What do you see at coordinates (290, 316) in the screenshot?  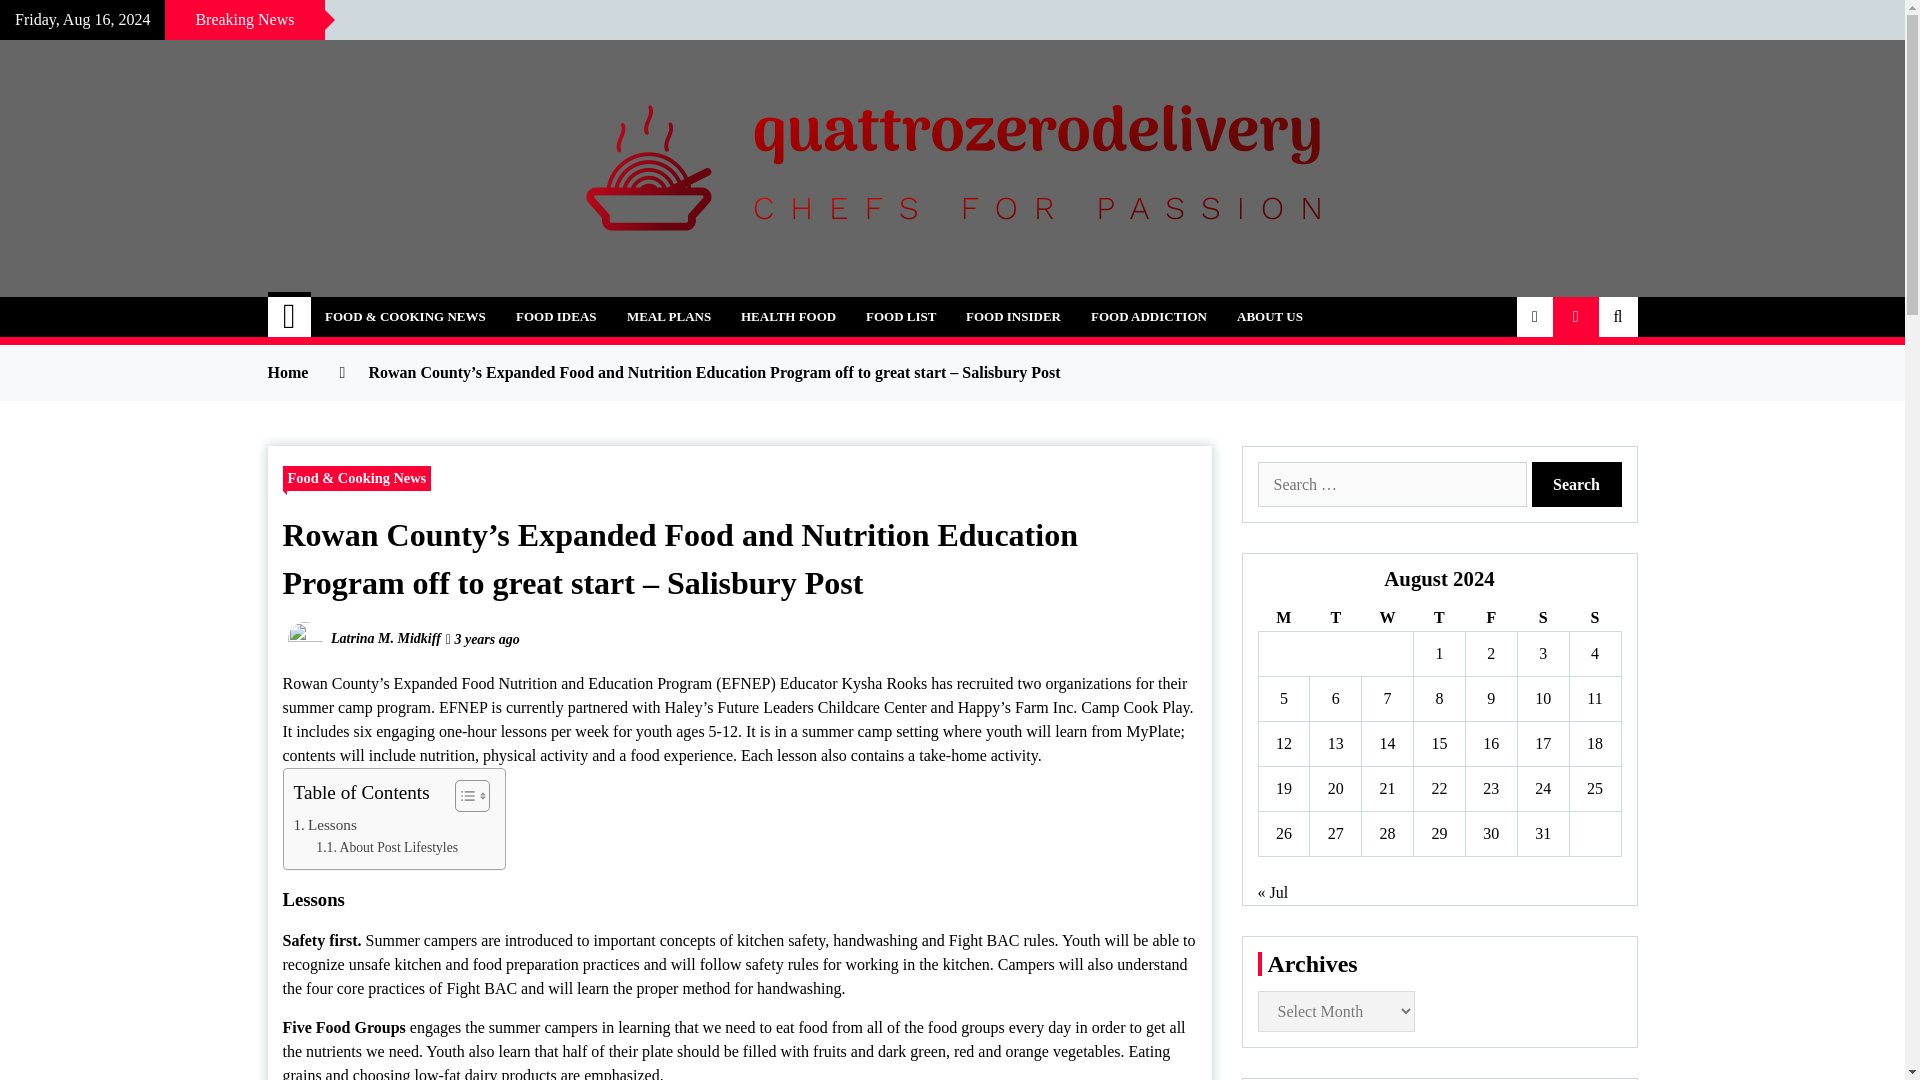 I see `Home` at bounding box center [290, 316].